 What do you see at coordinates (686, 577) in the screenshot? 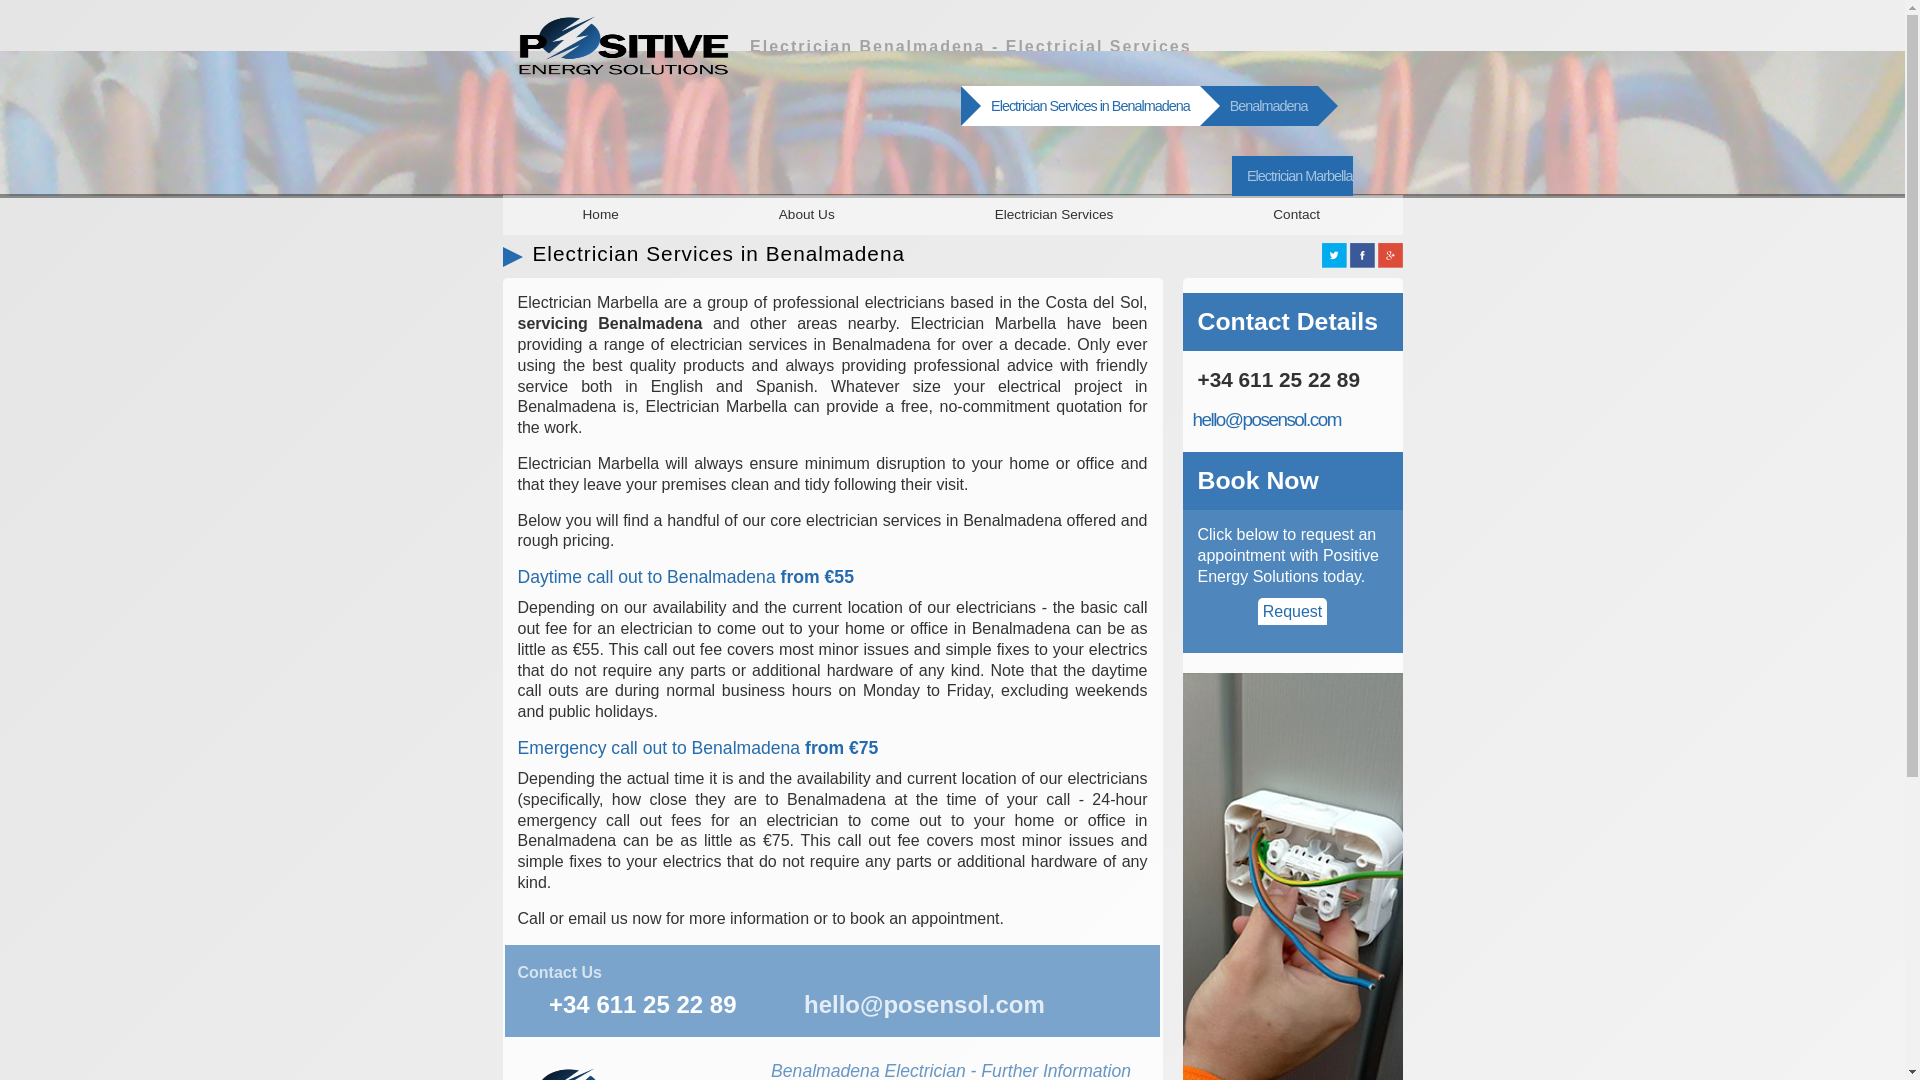
I see `Electrician Call out to Benalmadena` at bounding box center [686, 577].